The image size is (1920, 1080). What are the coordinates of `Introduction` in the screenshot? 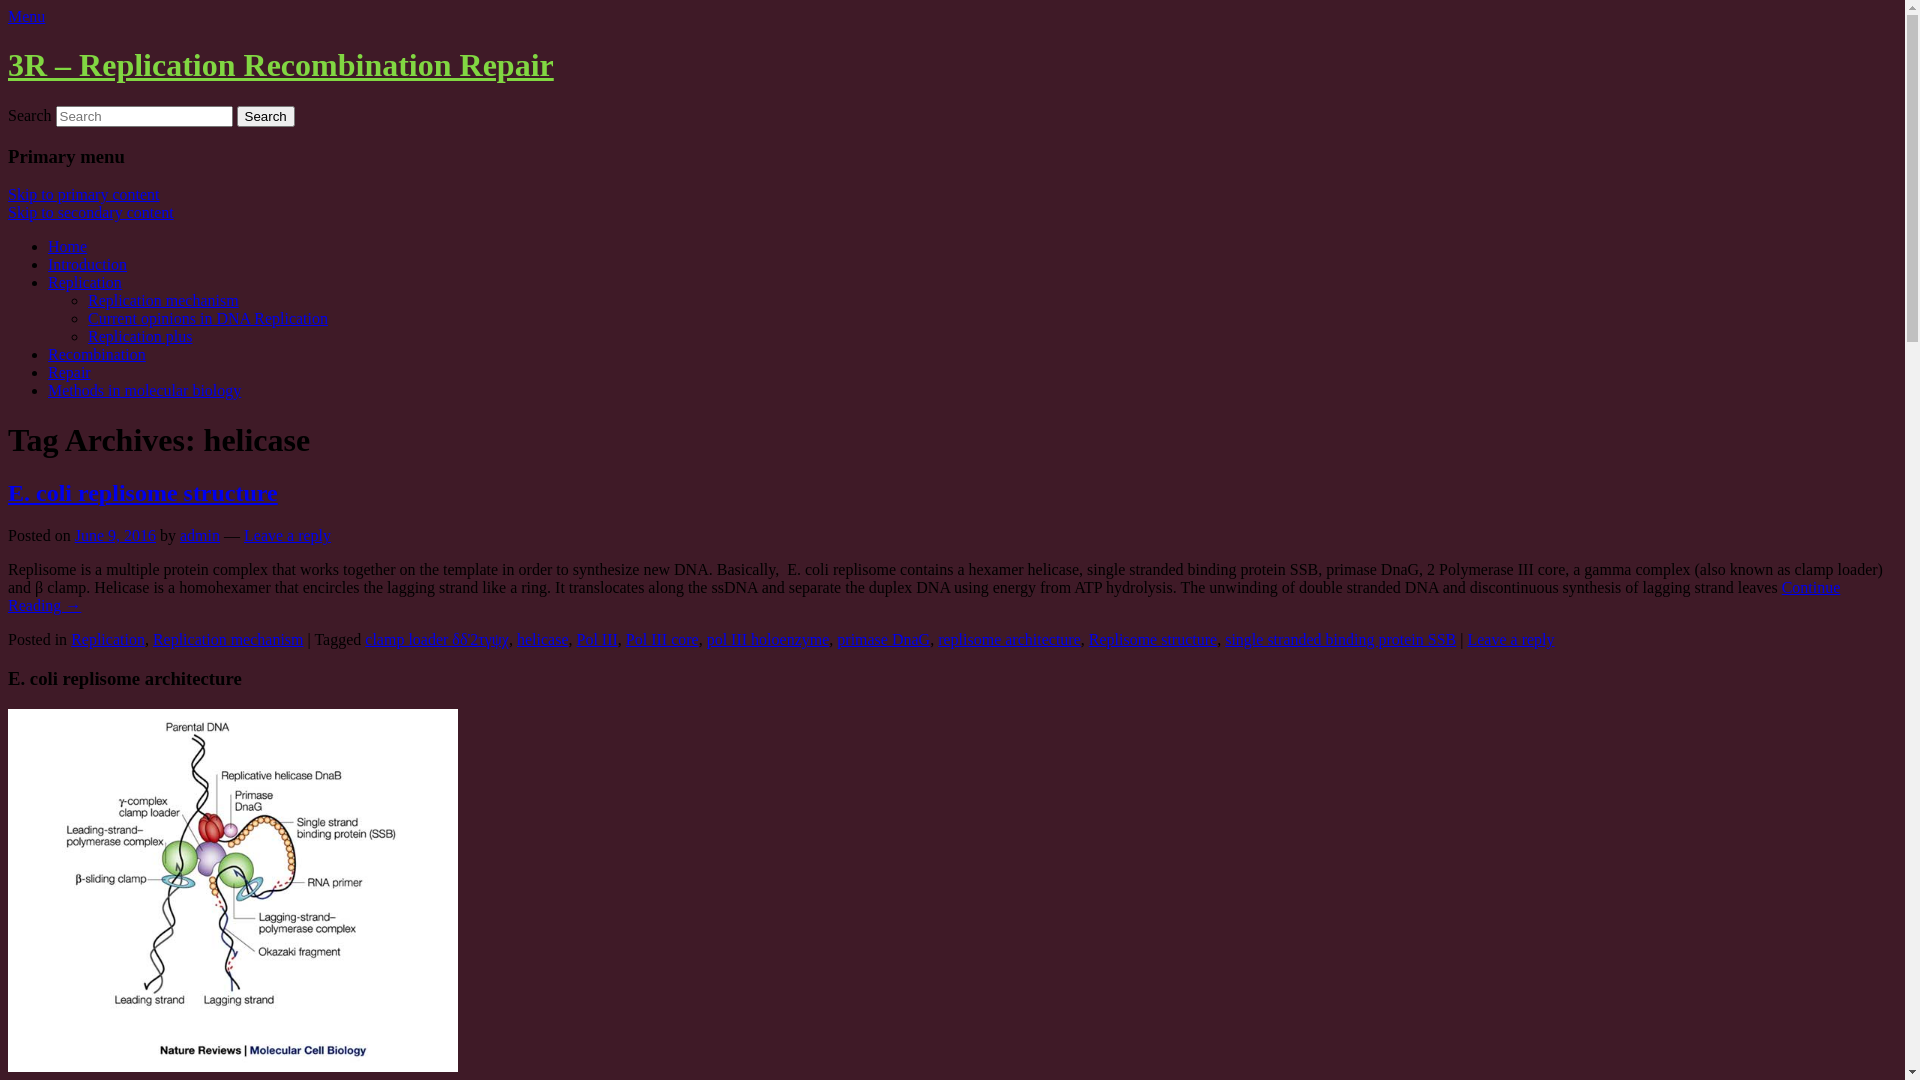 It's located at (88, 264).